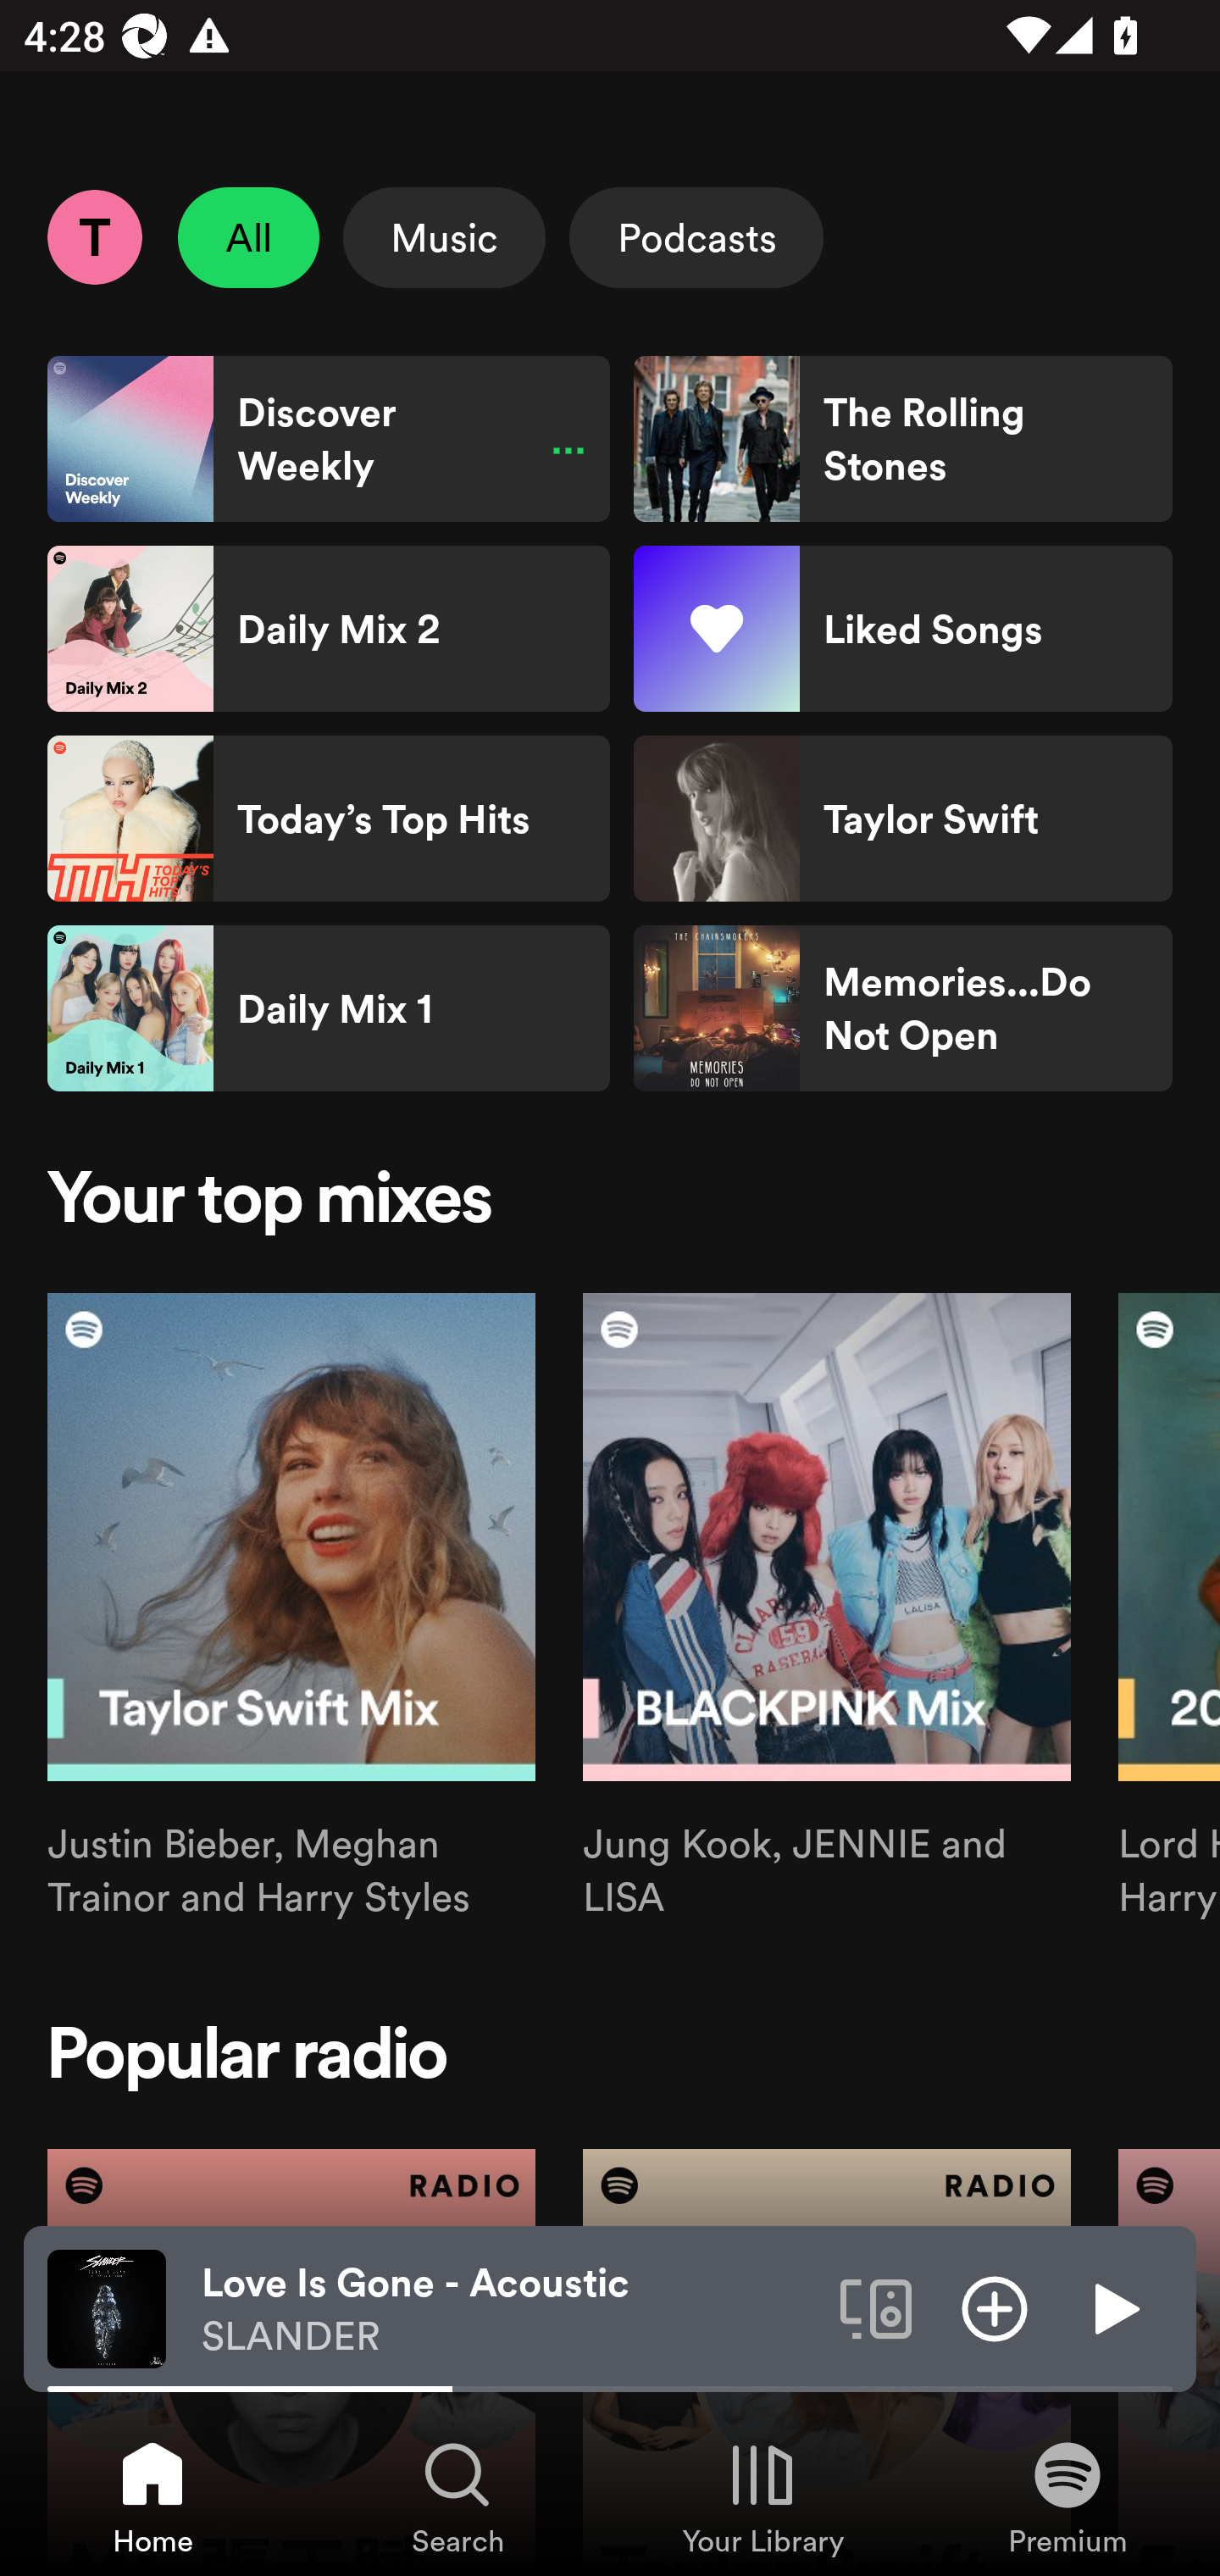 This screenshot has height=2576, width=1220. Describe the element at coordinates (107, 2307) in the screenshot. I see `The cover art of the currently playing track` at that location.